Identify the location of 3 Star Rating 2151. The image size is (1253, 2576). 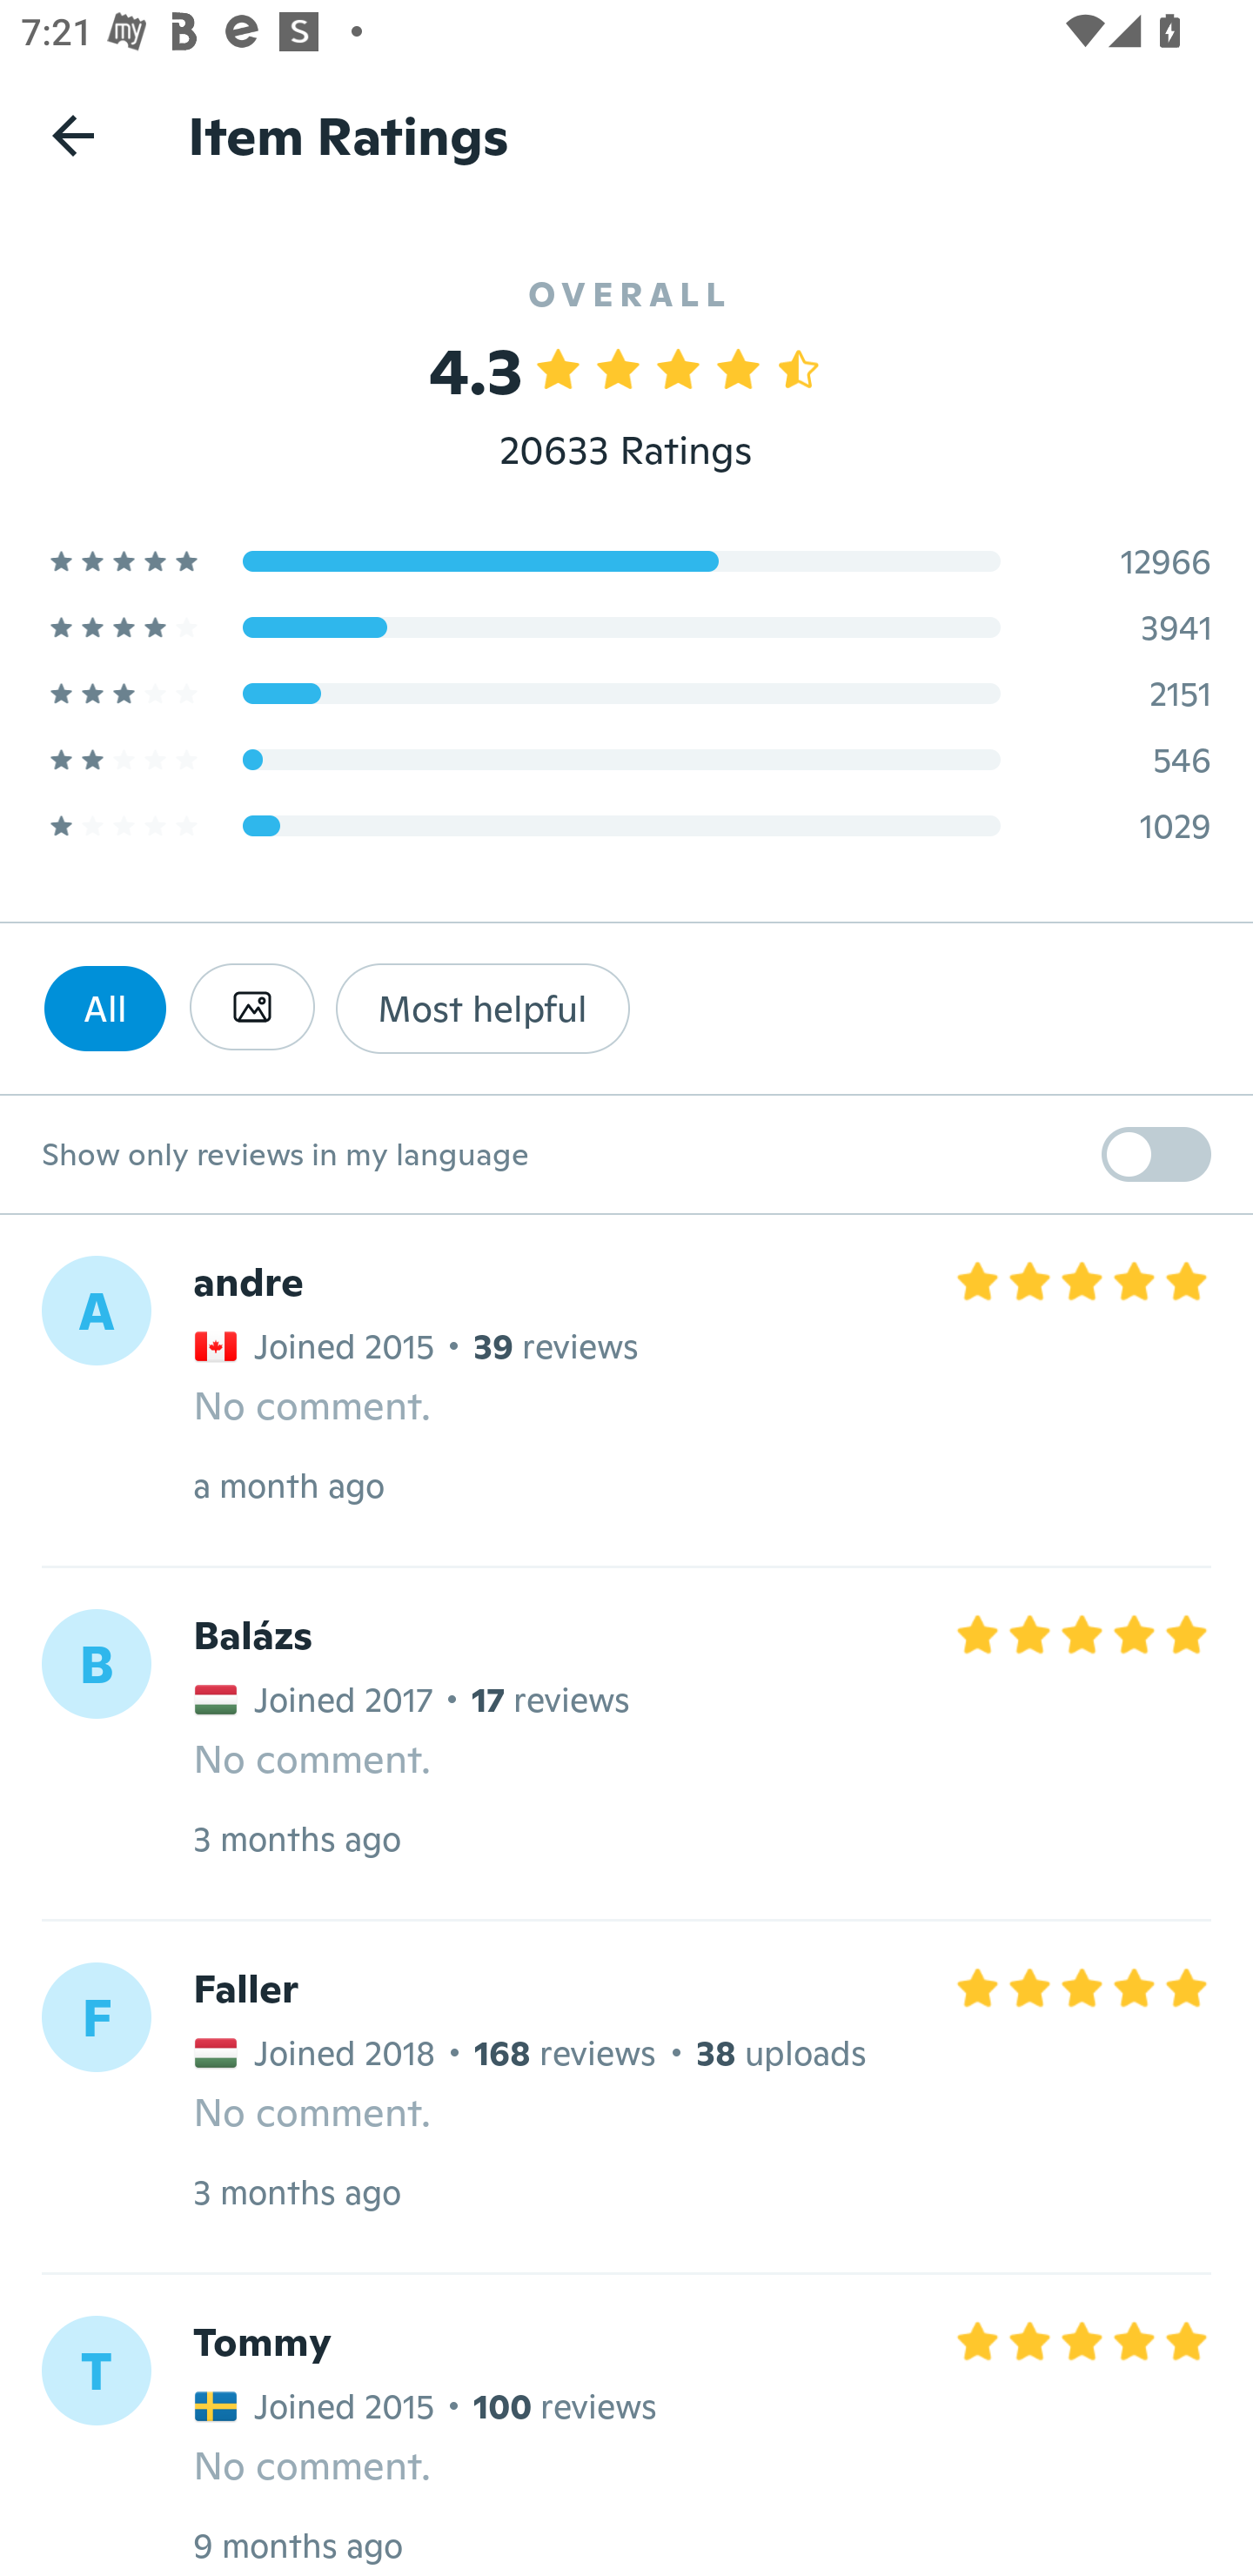
(626, 693).